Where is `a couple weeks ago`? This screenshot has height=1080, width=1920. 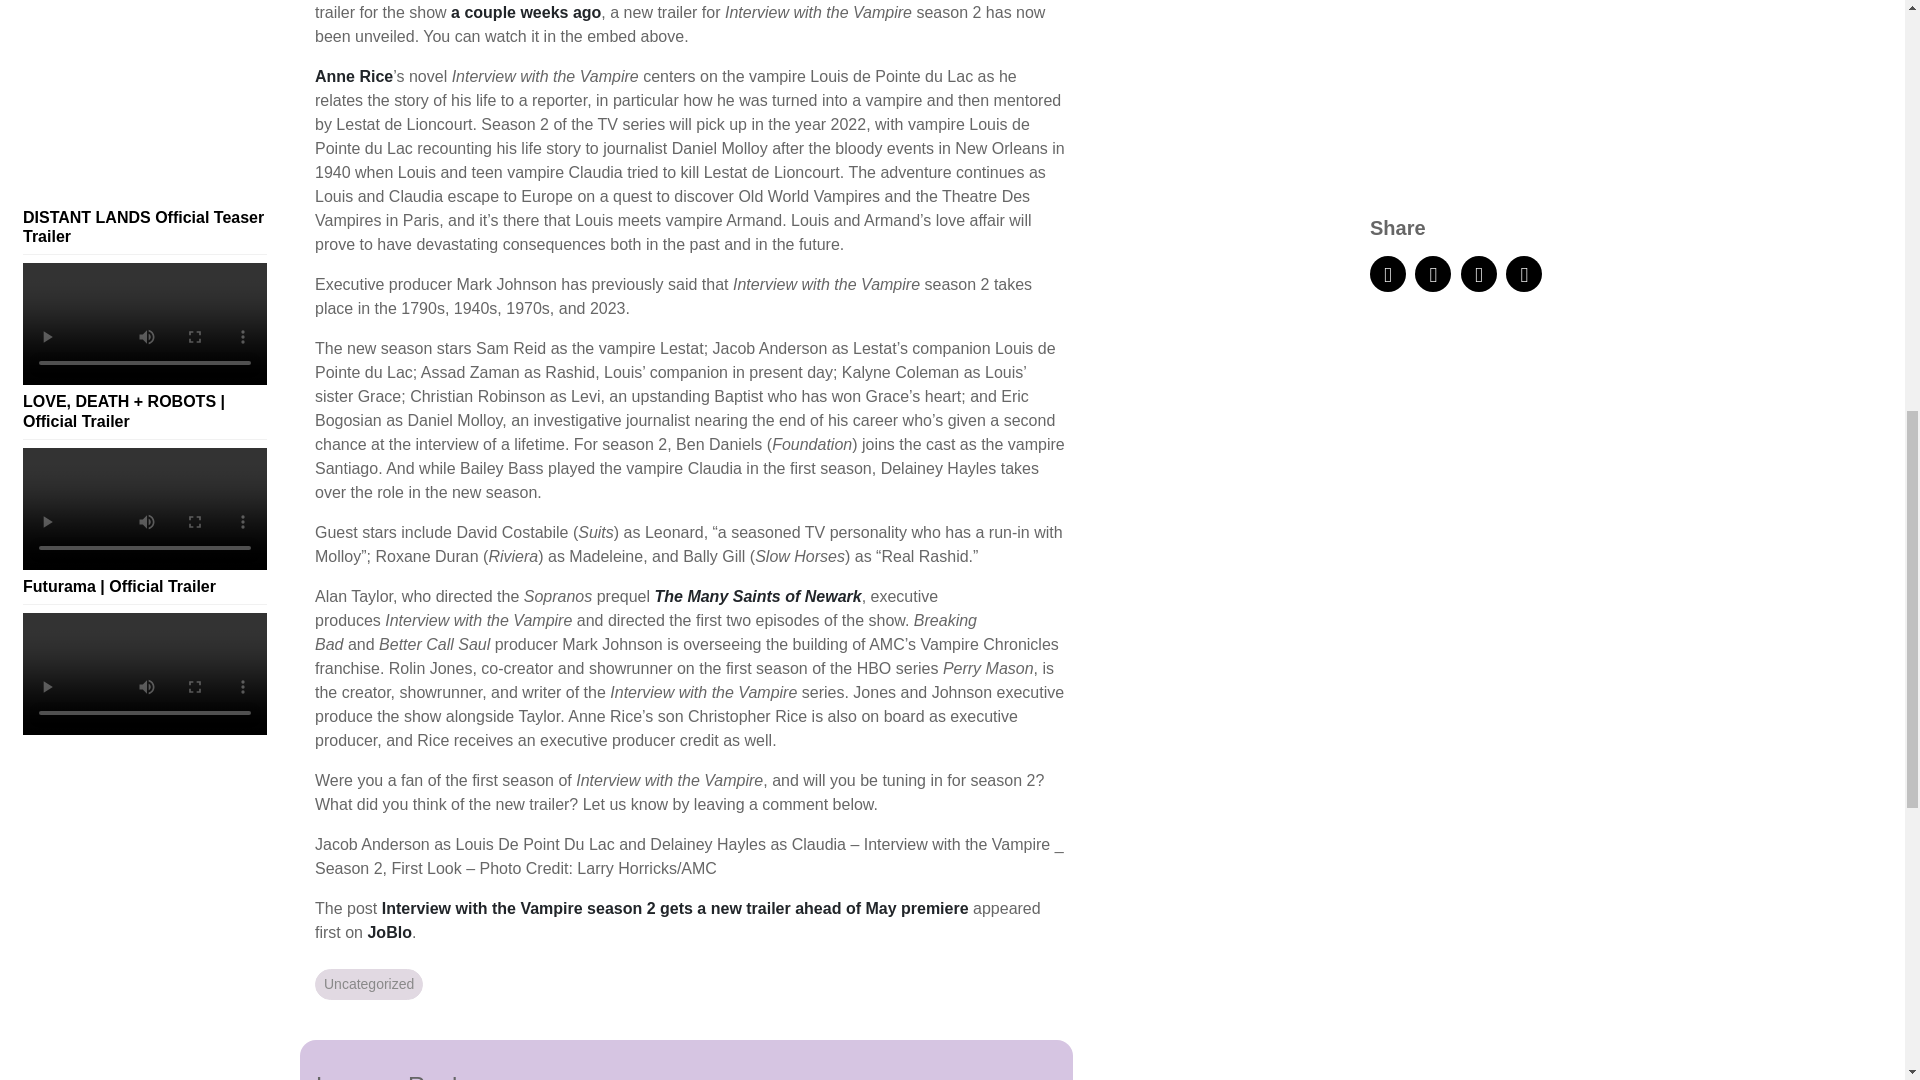 a couple weeks ago is located at coordinates (526, 12).